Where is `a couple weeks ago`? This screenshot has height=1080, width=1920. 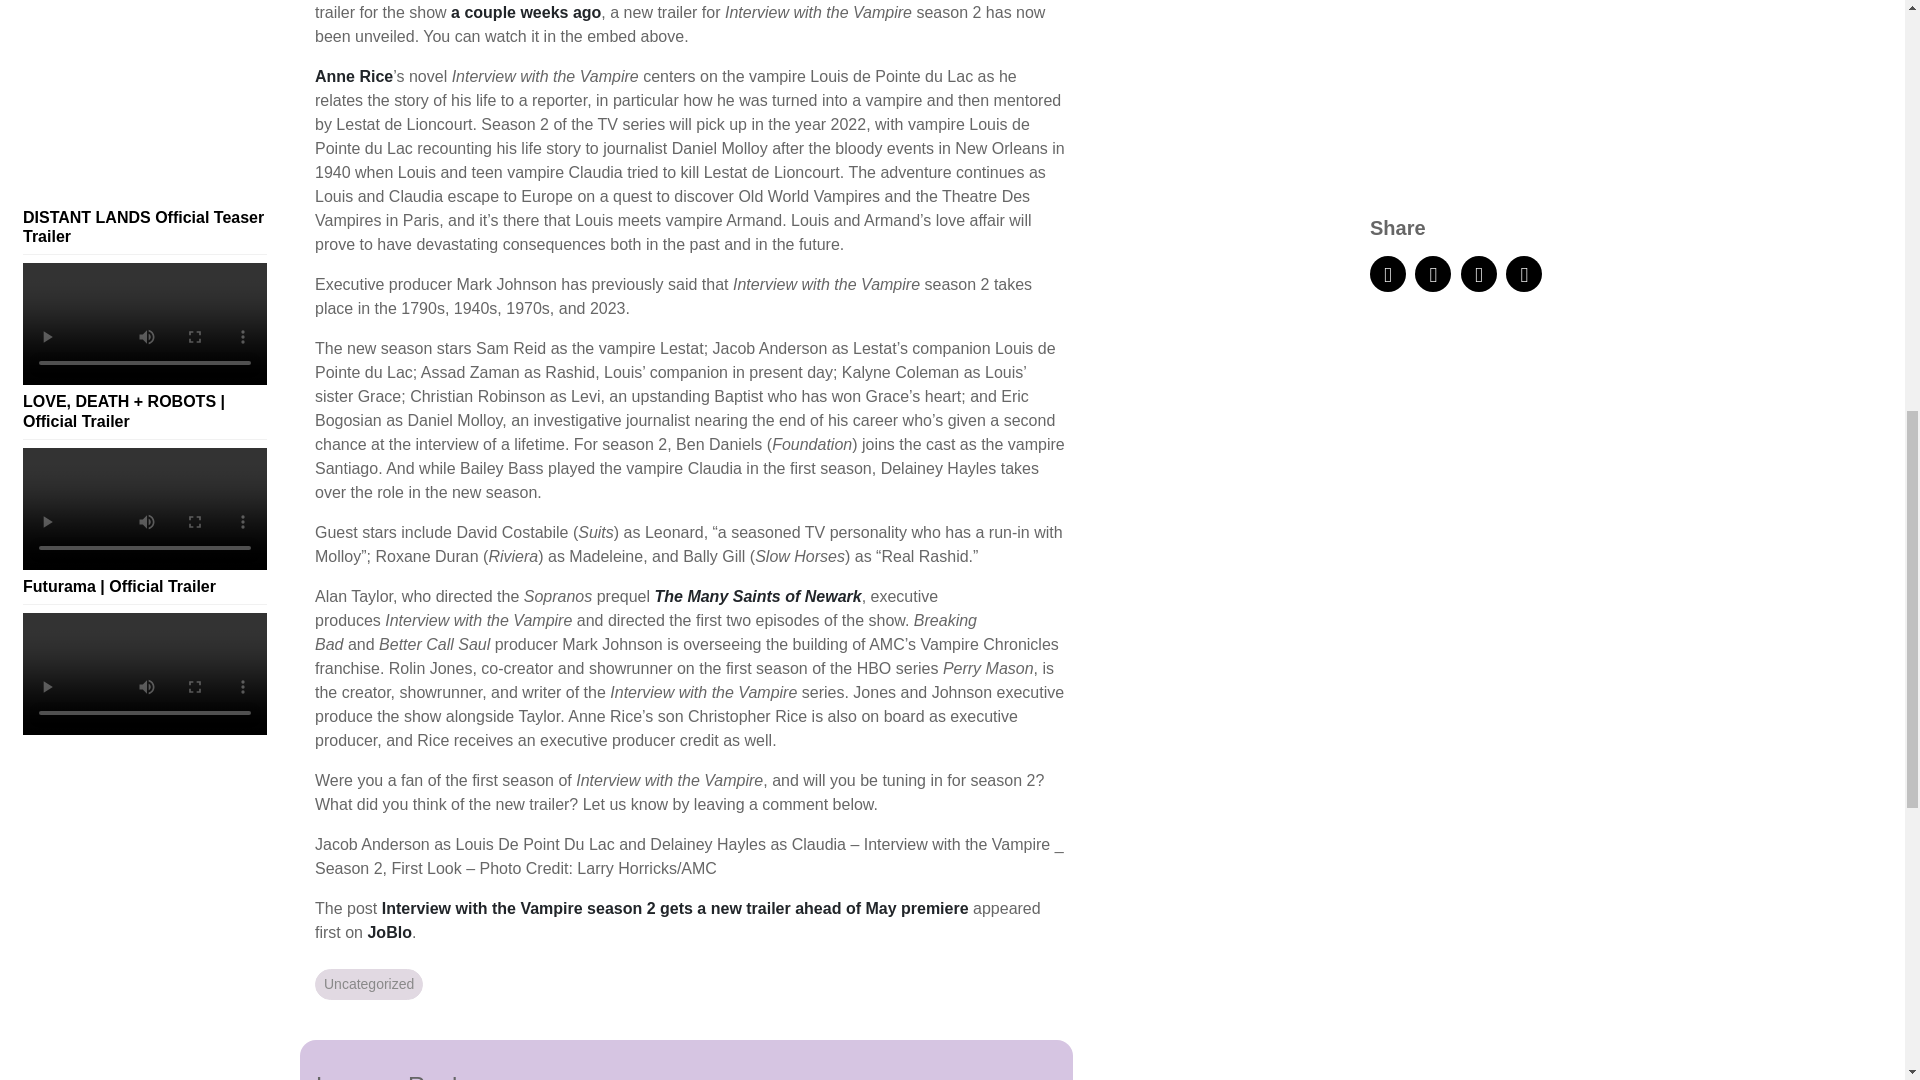 a couple weeks ago is located at coordinates (526, 12).